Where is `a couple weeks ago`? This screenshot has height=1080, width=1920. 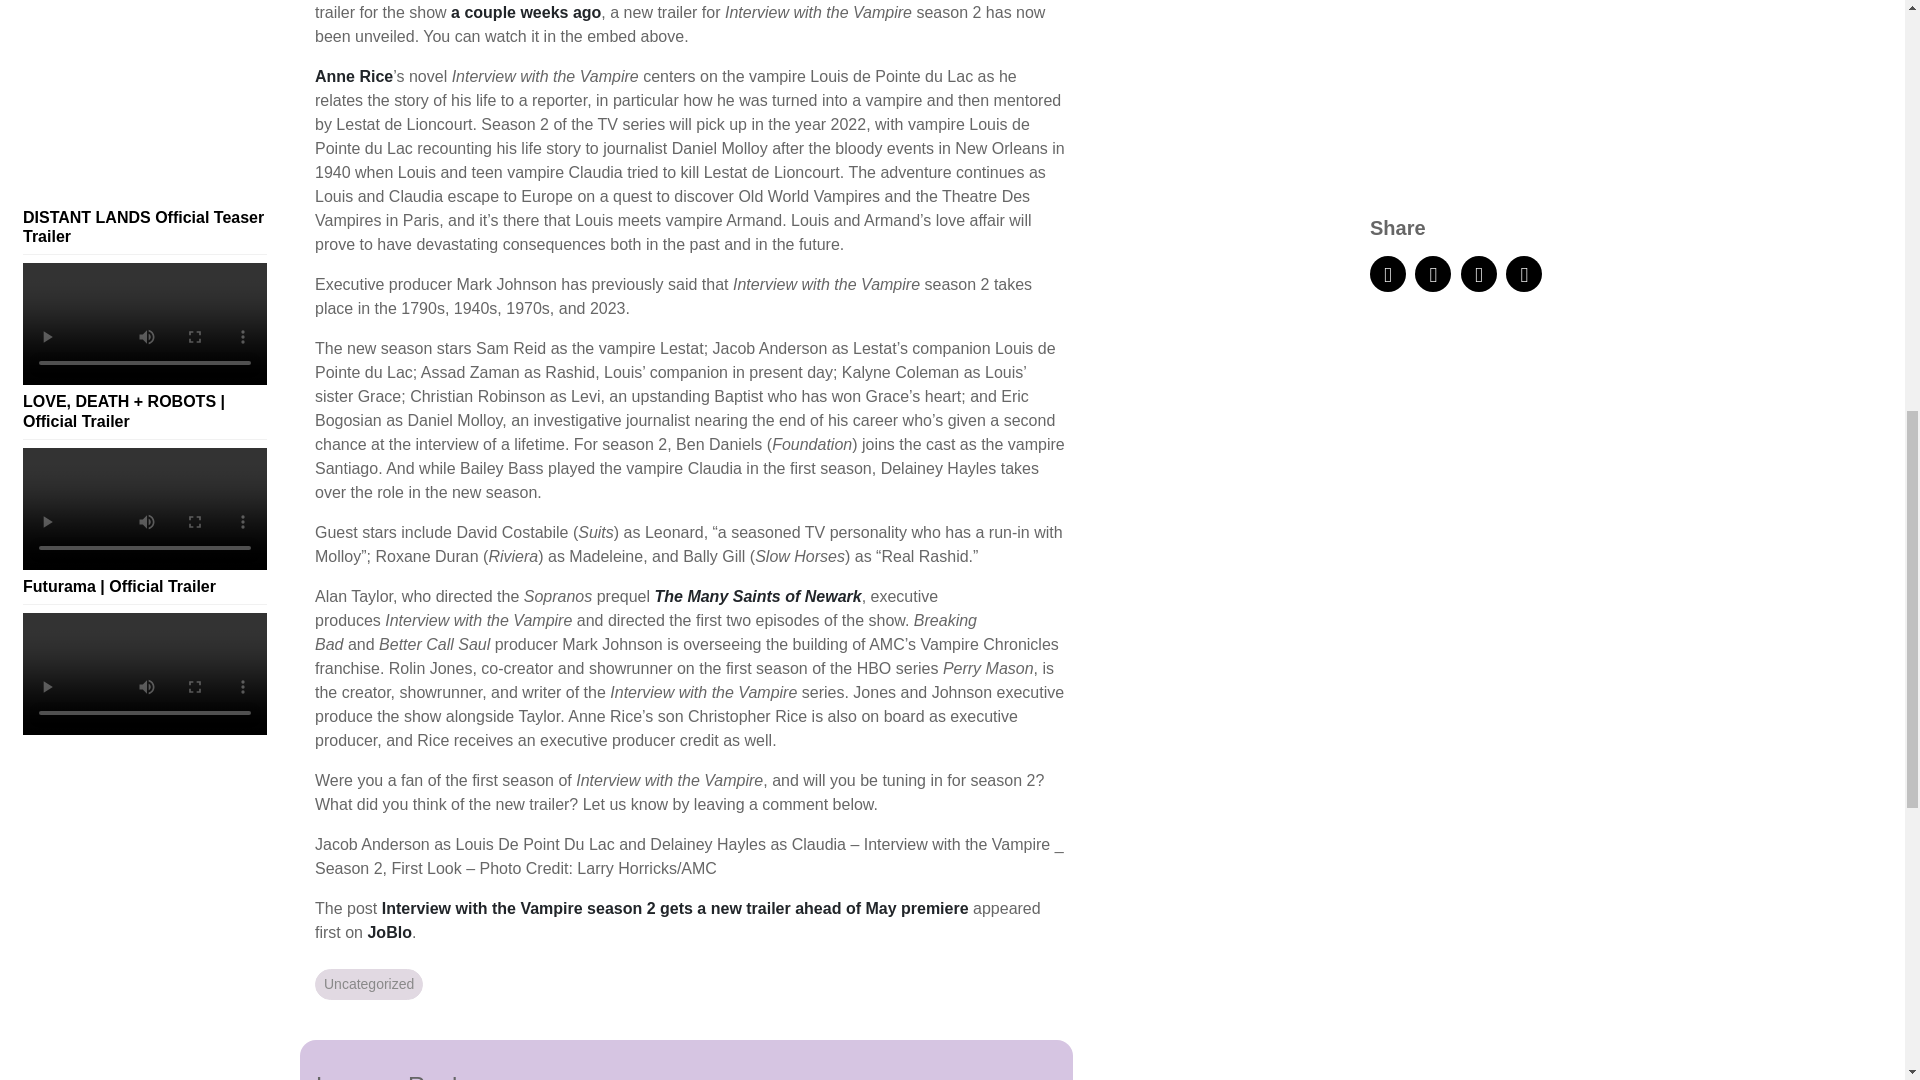 a couple weeks ago is located at coordinates (526, 12).